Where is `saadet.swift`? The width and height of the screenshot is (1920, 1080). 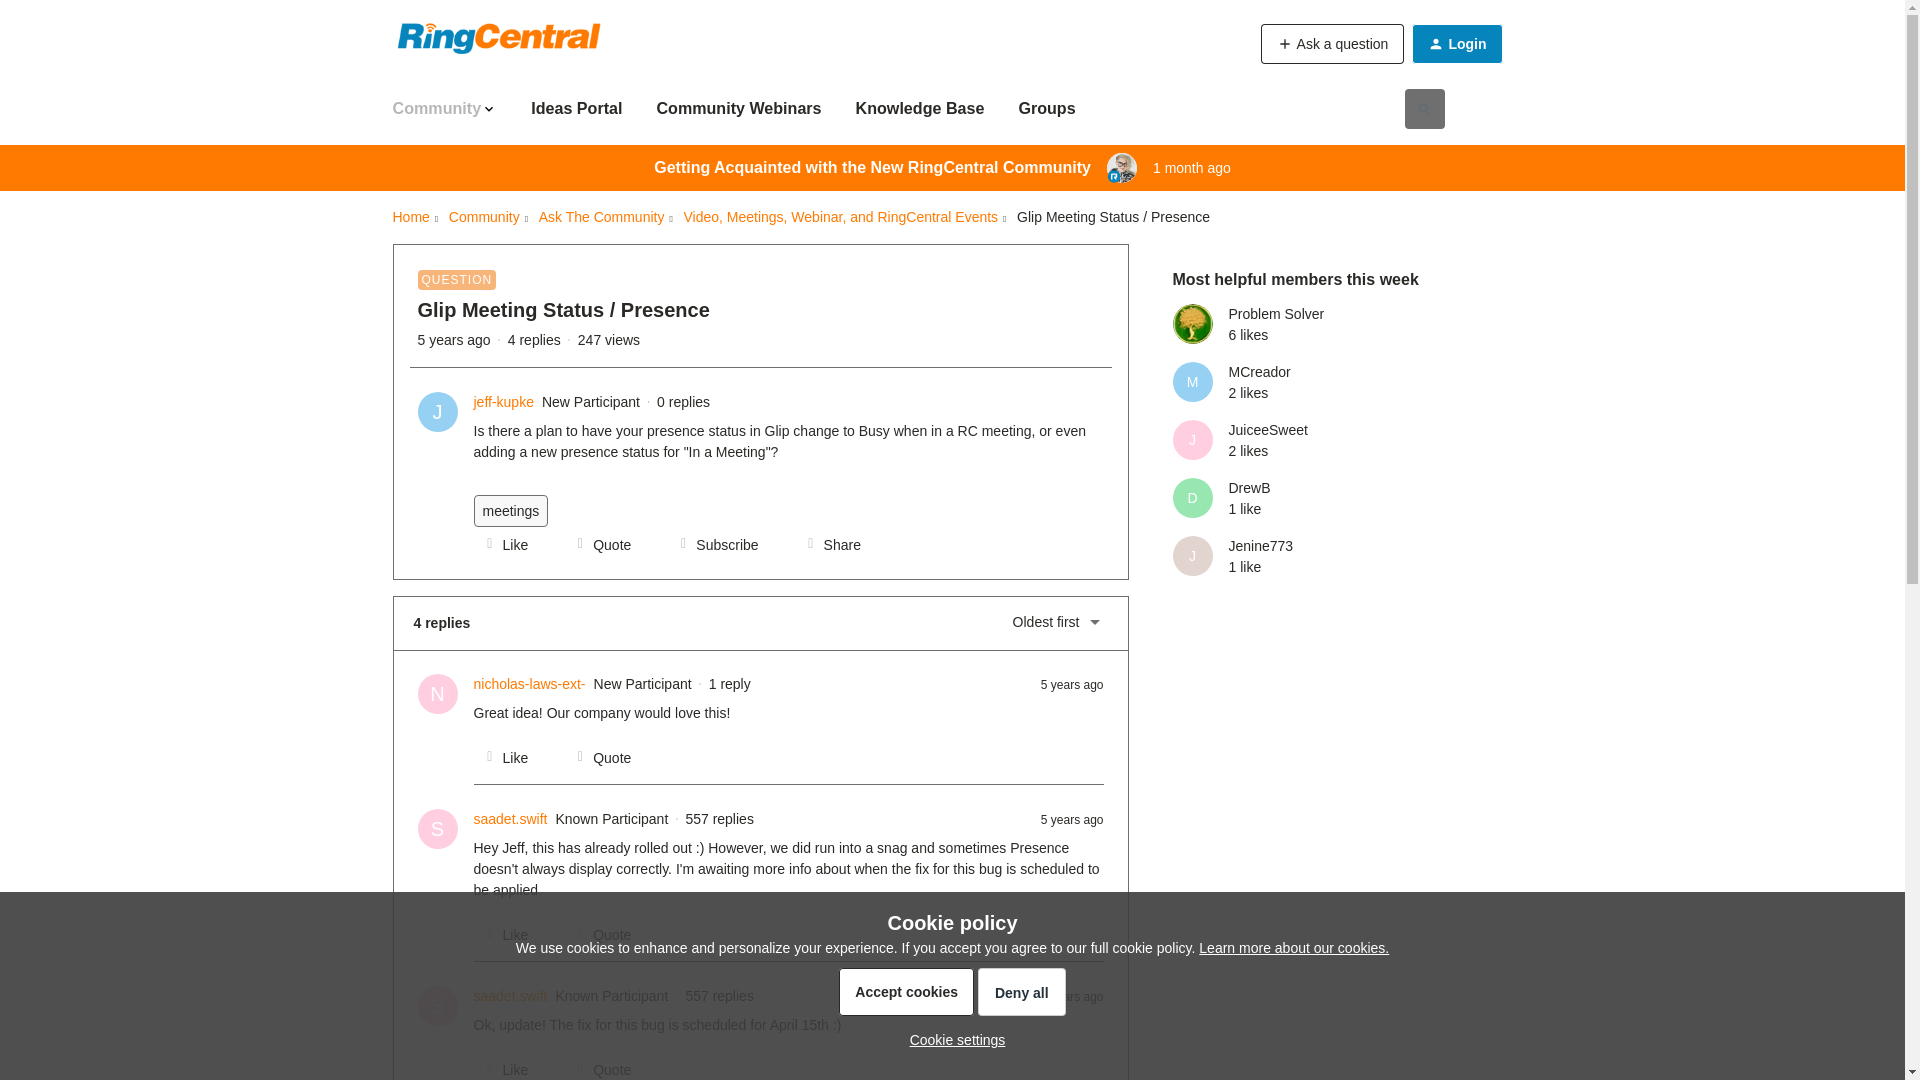 saadet.swift is located at coordinates (510, 996).